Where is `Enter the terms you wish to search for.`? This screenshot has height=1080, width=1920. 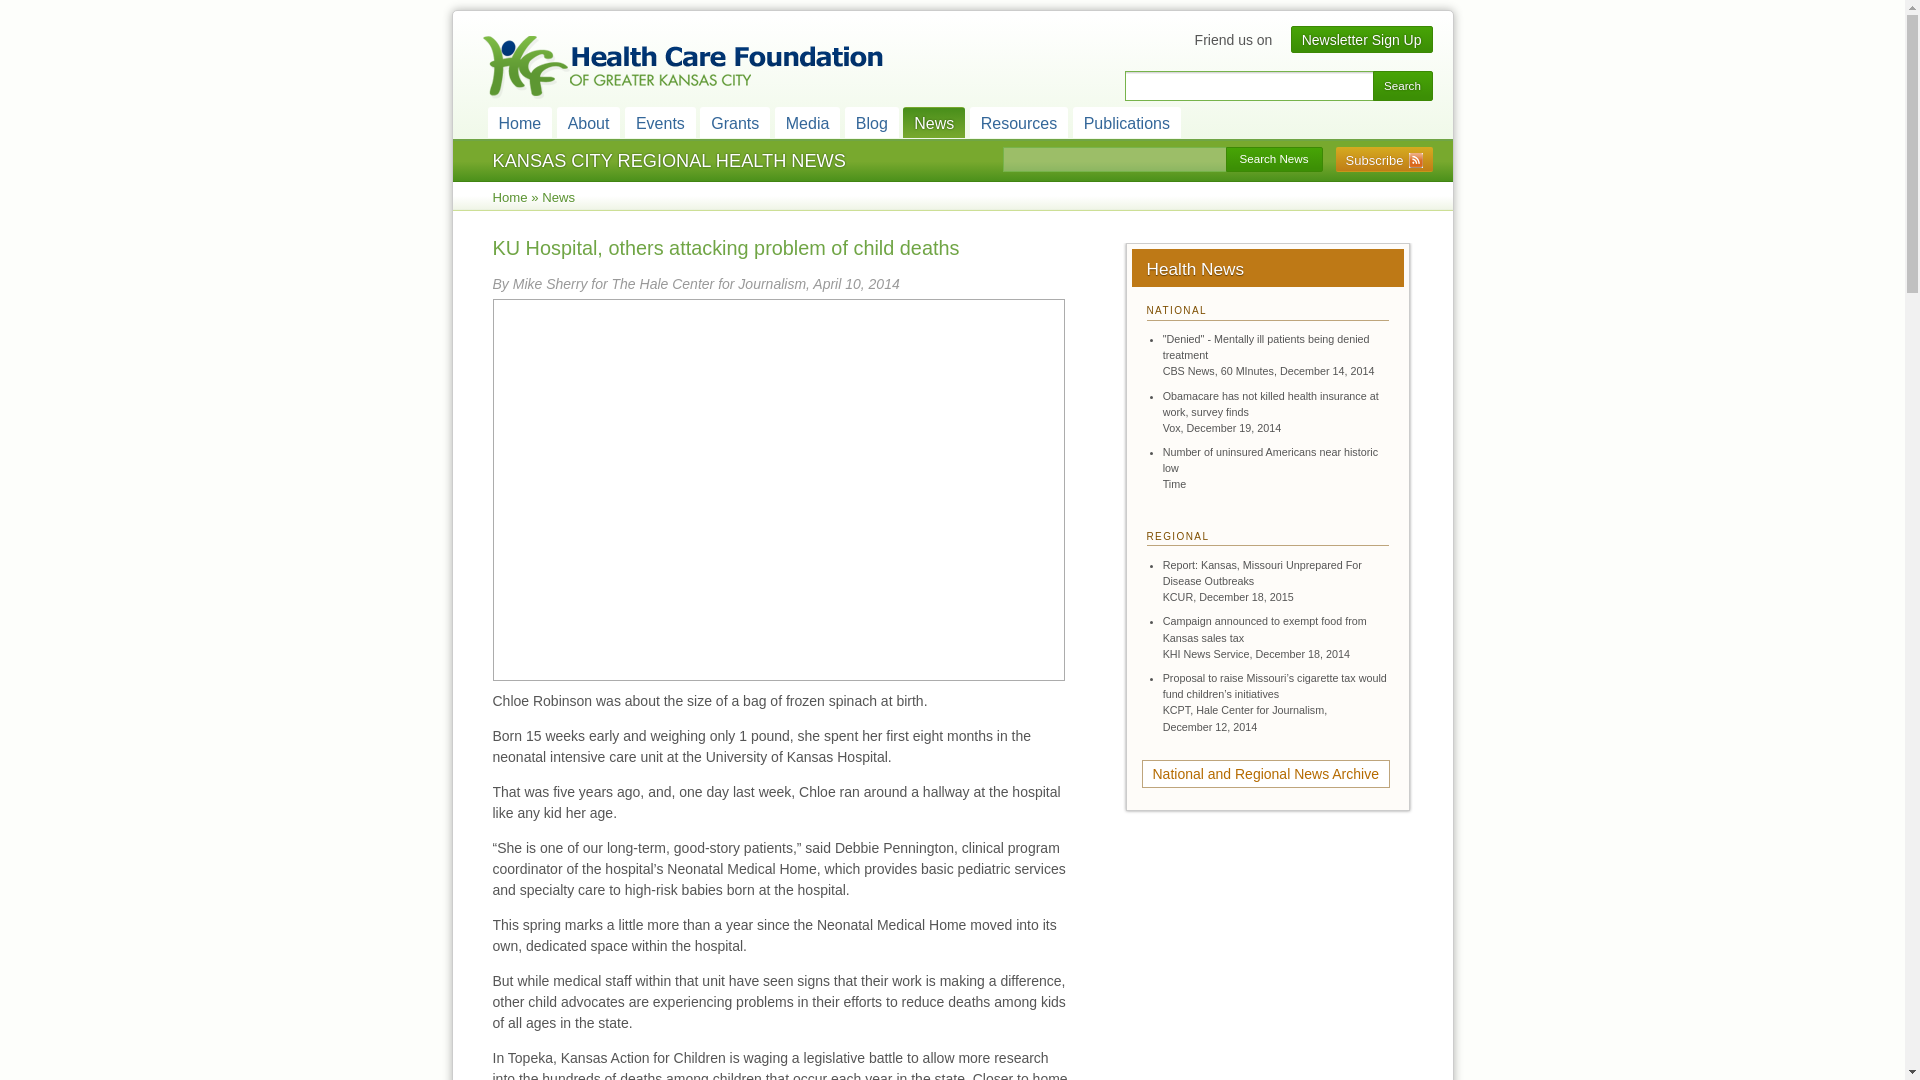 Enter the terms you wish to search for. is located at coordinates (1248, 86).